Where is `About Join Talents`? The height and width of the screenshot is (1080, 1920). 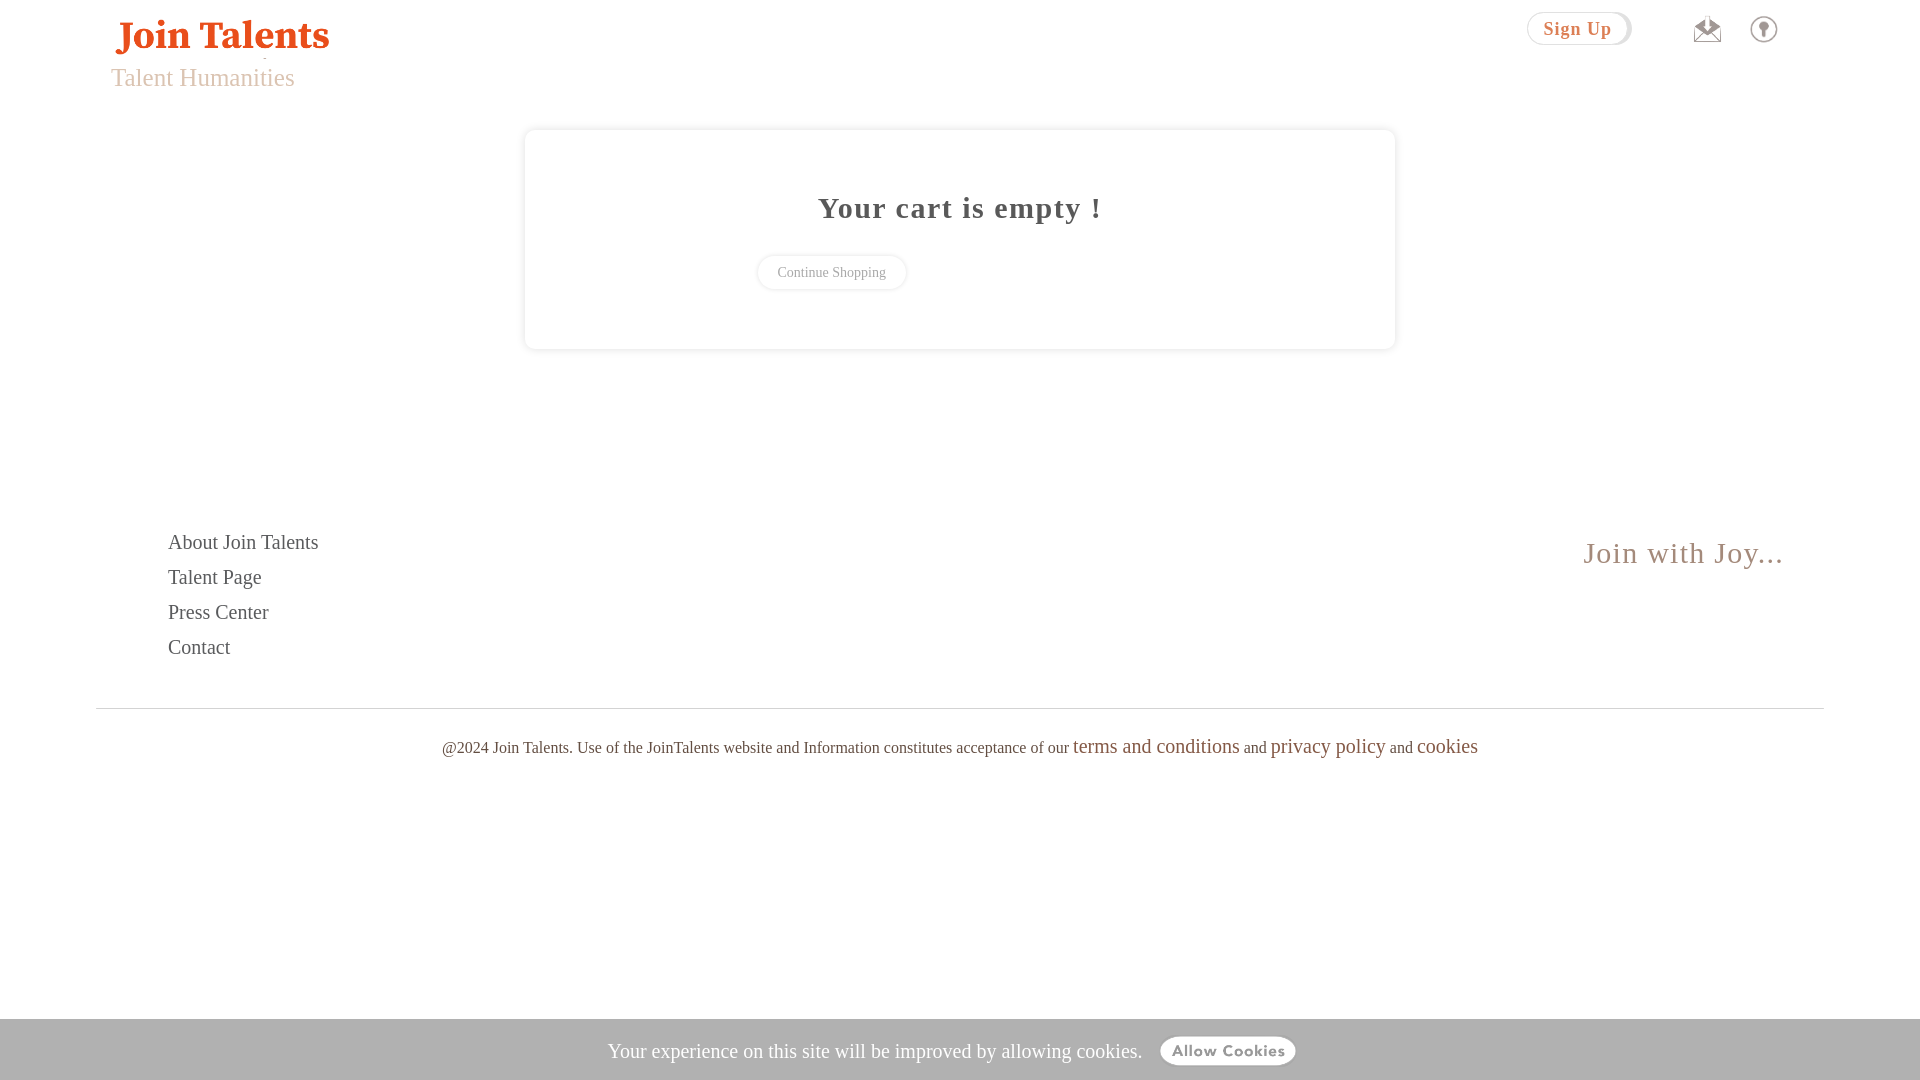 About Join Talents is located at coordinates (243, 542).